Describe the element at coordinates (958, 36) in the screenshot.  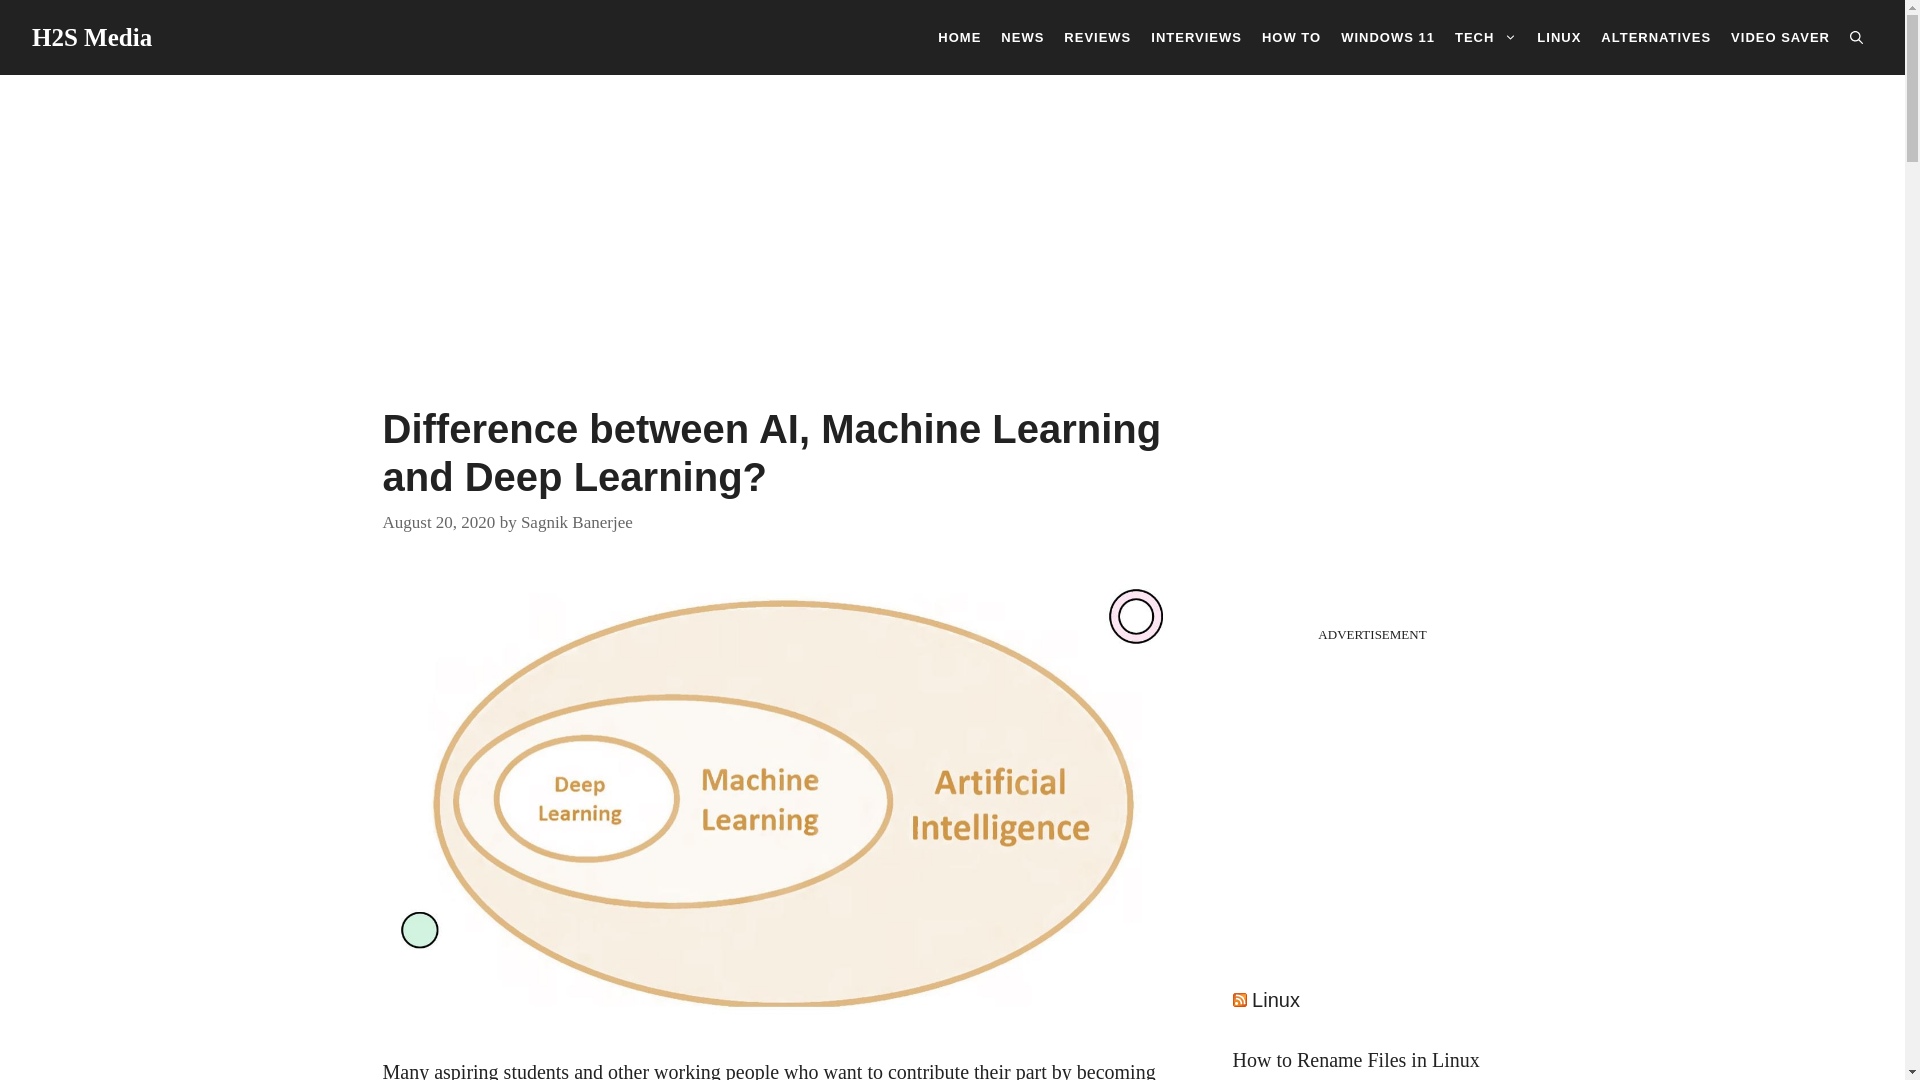
I see `HOME` at that location.